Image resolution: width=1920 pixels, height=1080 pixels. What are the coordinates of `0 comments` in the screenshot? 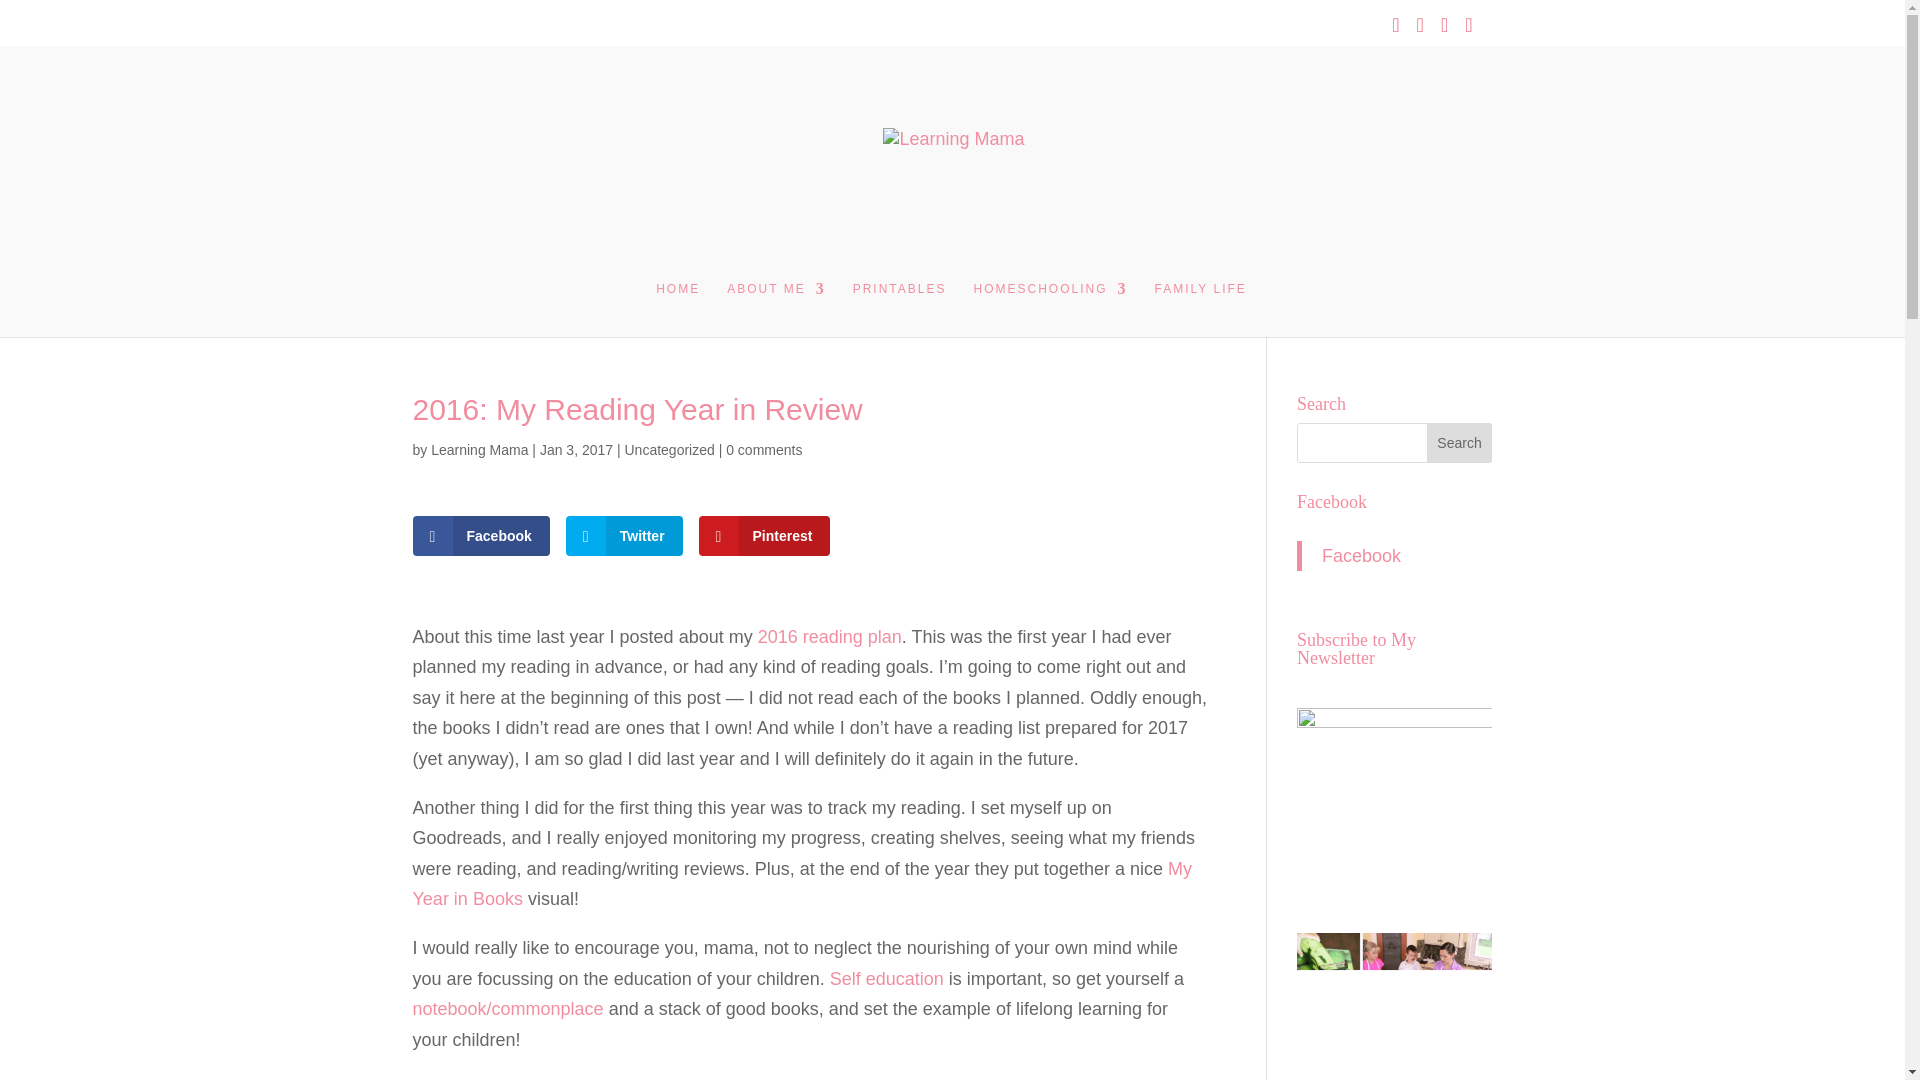 It's located at (764, 449).